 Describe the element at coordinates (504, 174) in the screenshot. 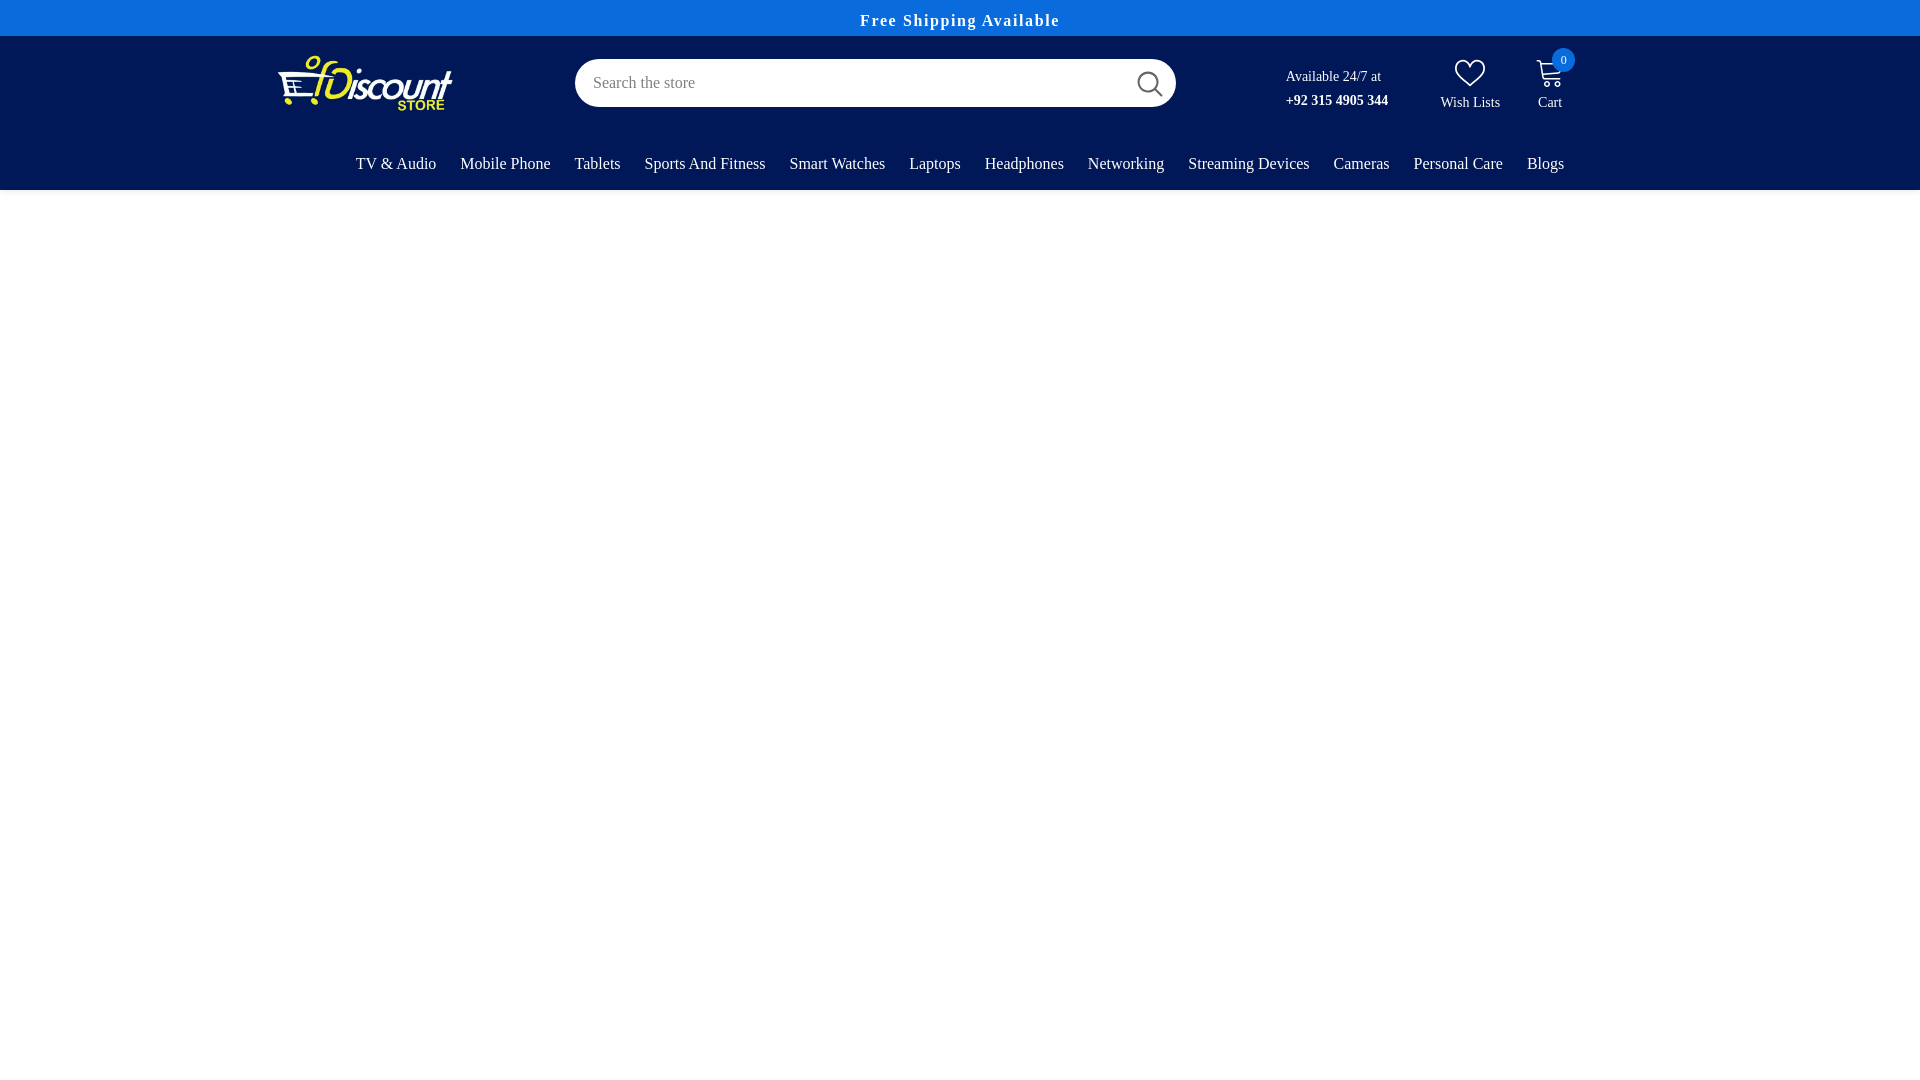

I see `Tablets` at that location.